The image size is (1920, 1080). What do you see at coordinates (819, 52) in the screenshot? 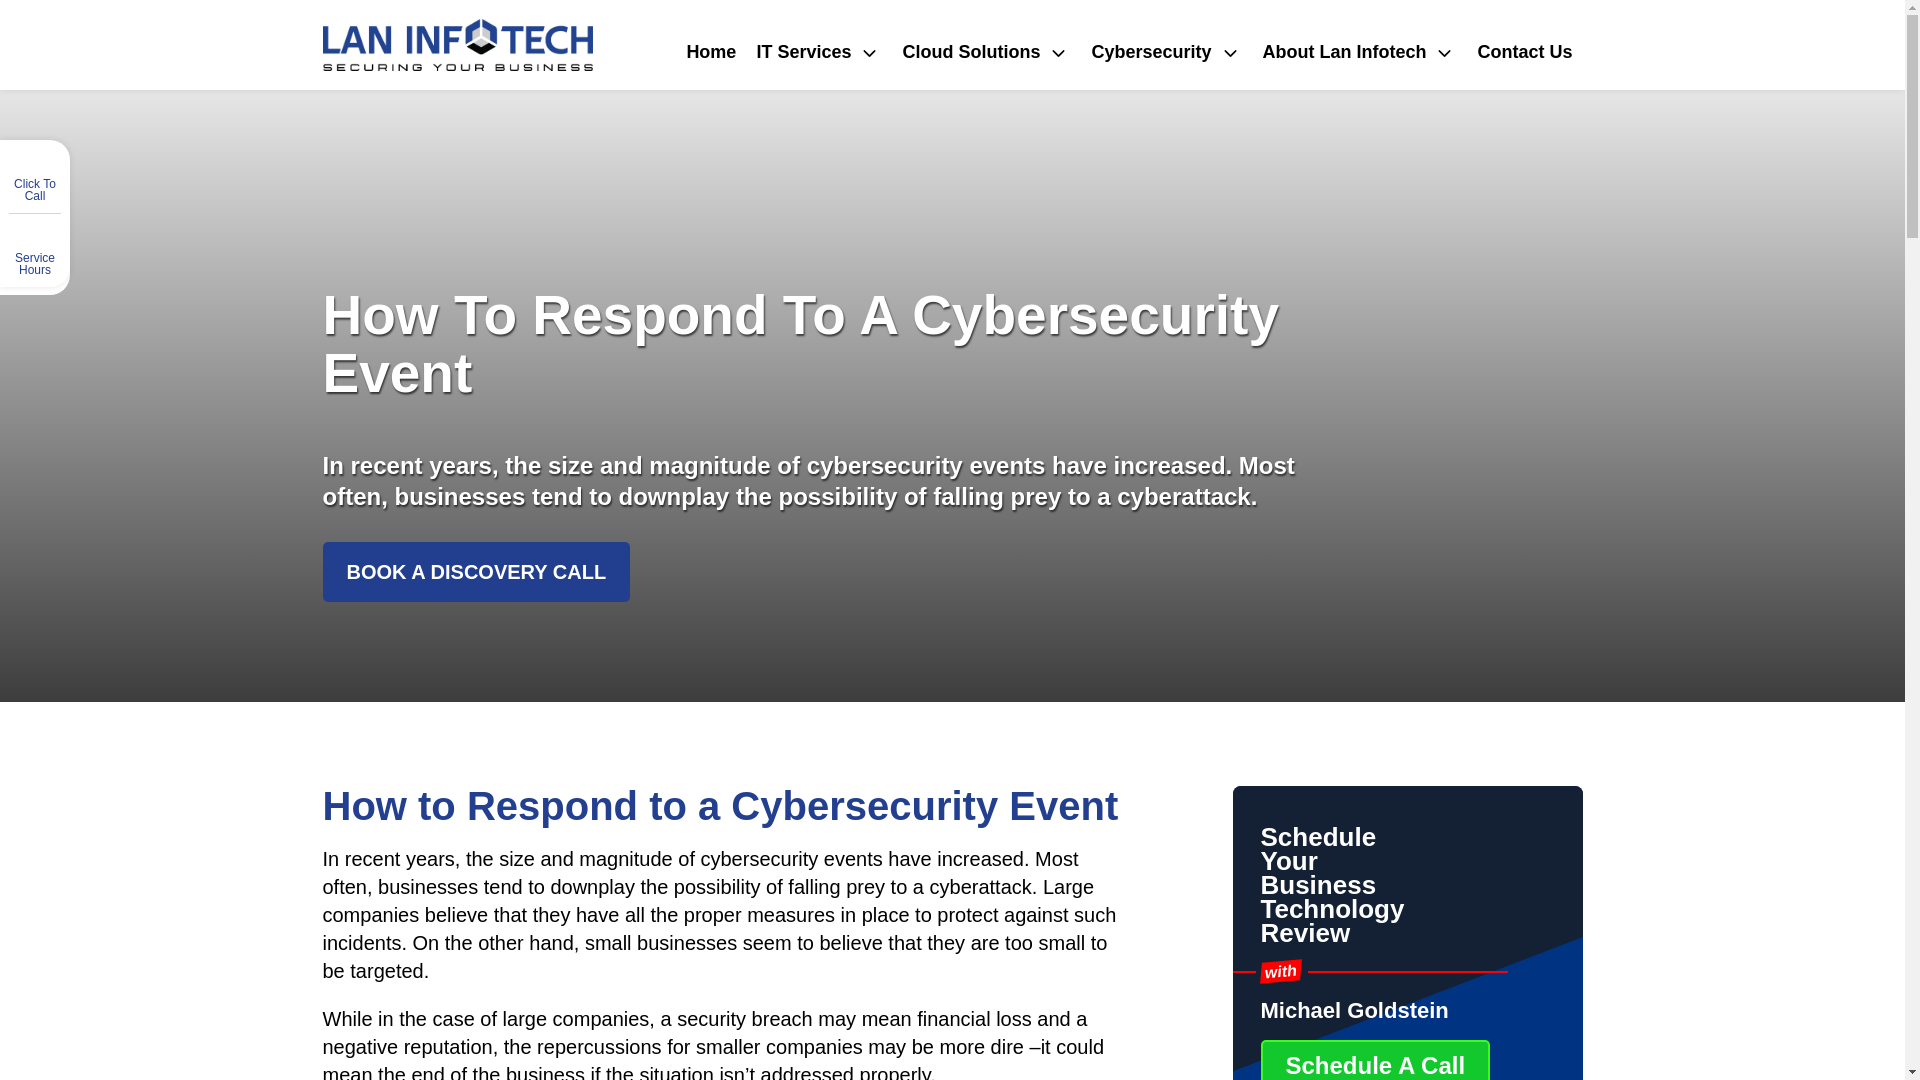
I see `IT Services` at bounding box center [819, 52].